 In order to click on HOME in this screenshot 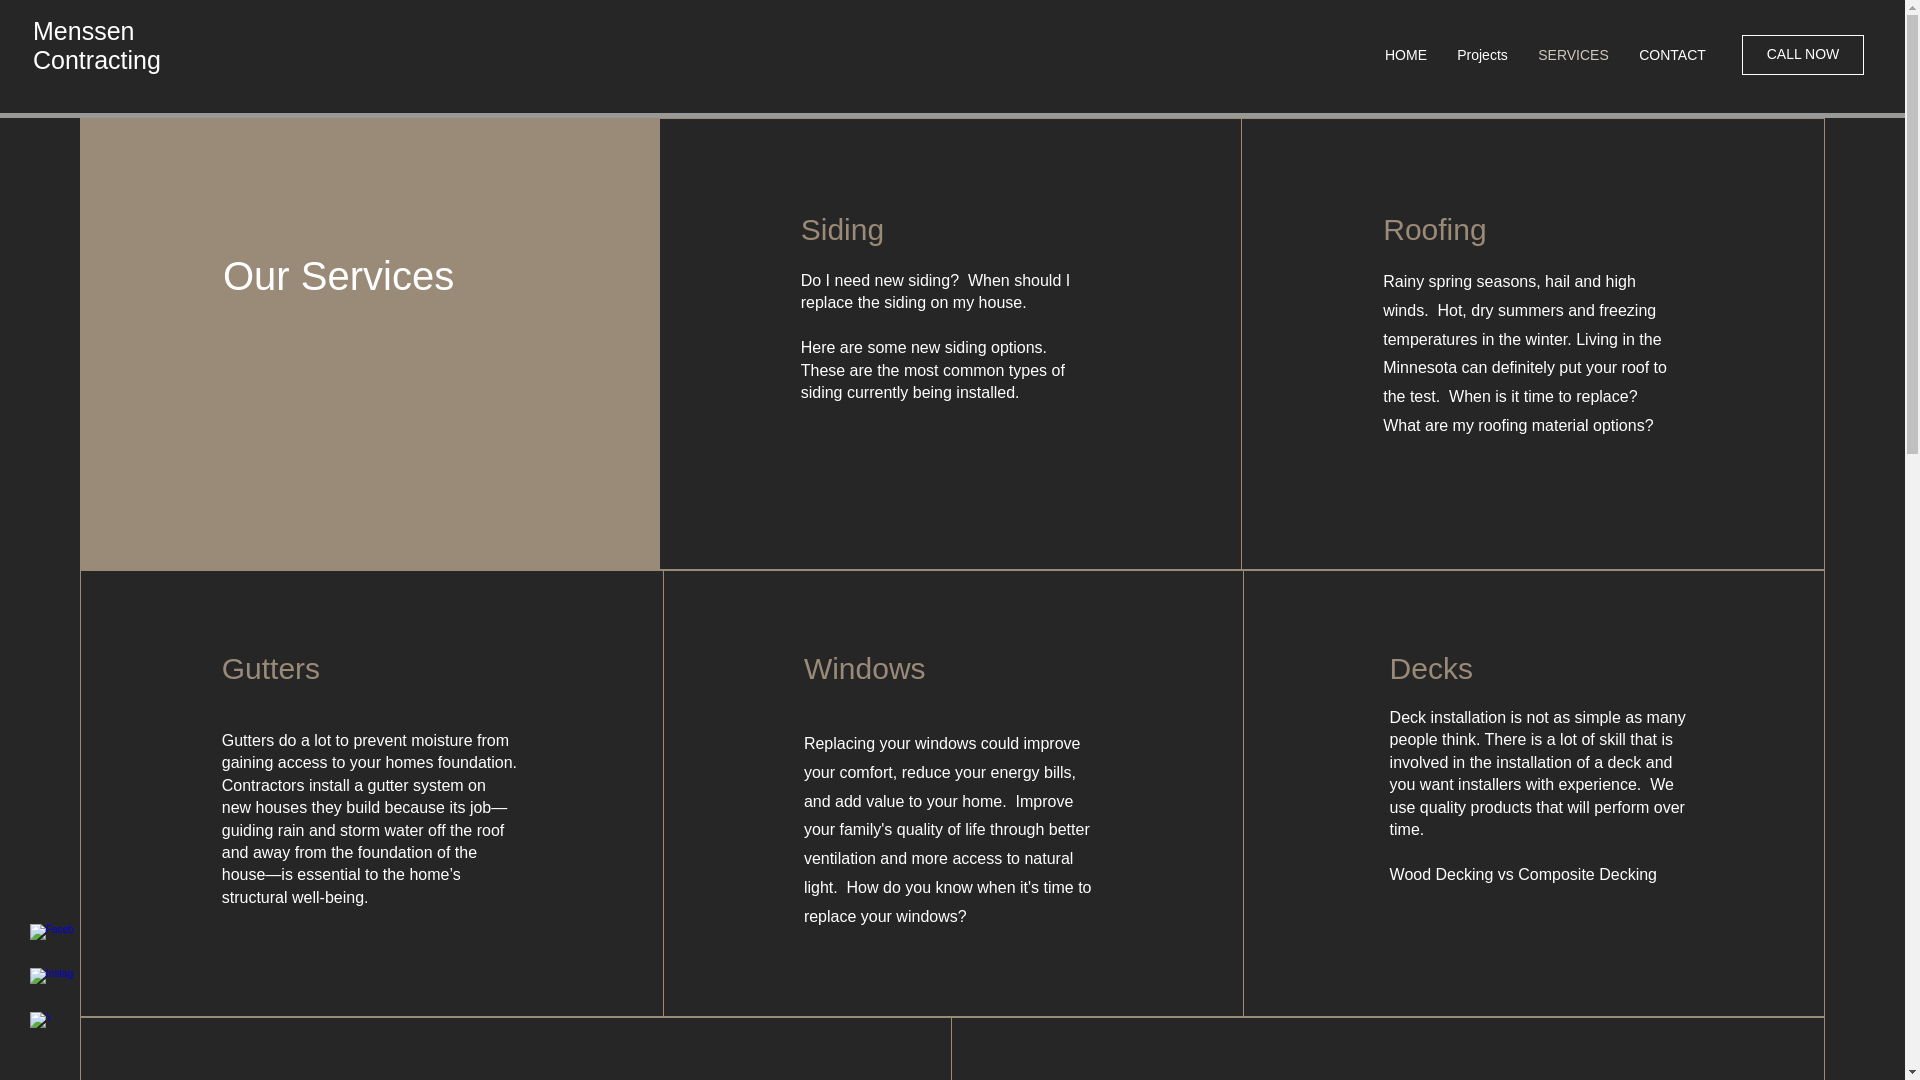, I will do `click(1406, 54)`.